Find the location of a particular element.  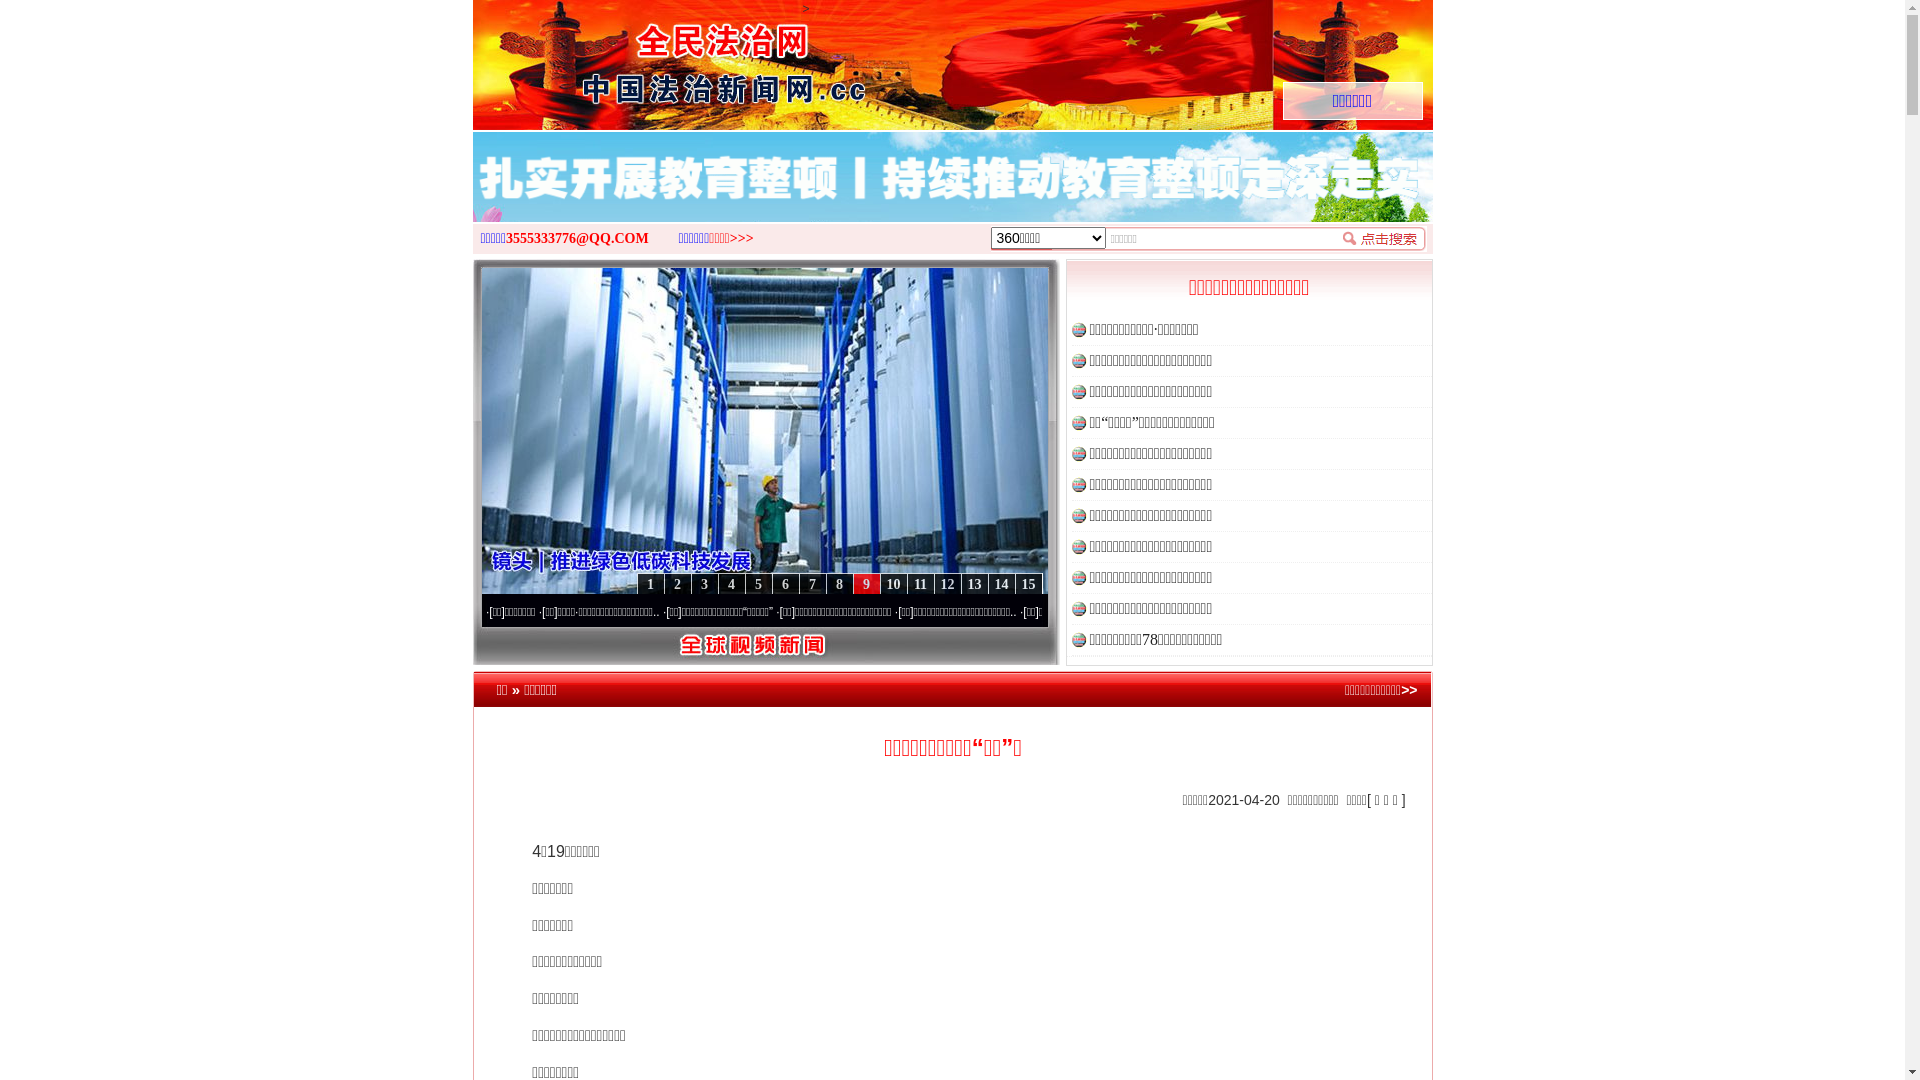

13 is located at coordinates (974, 584).